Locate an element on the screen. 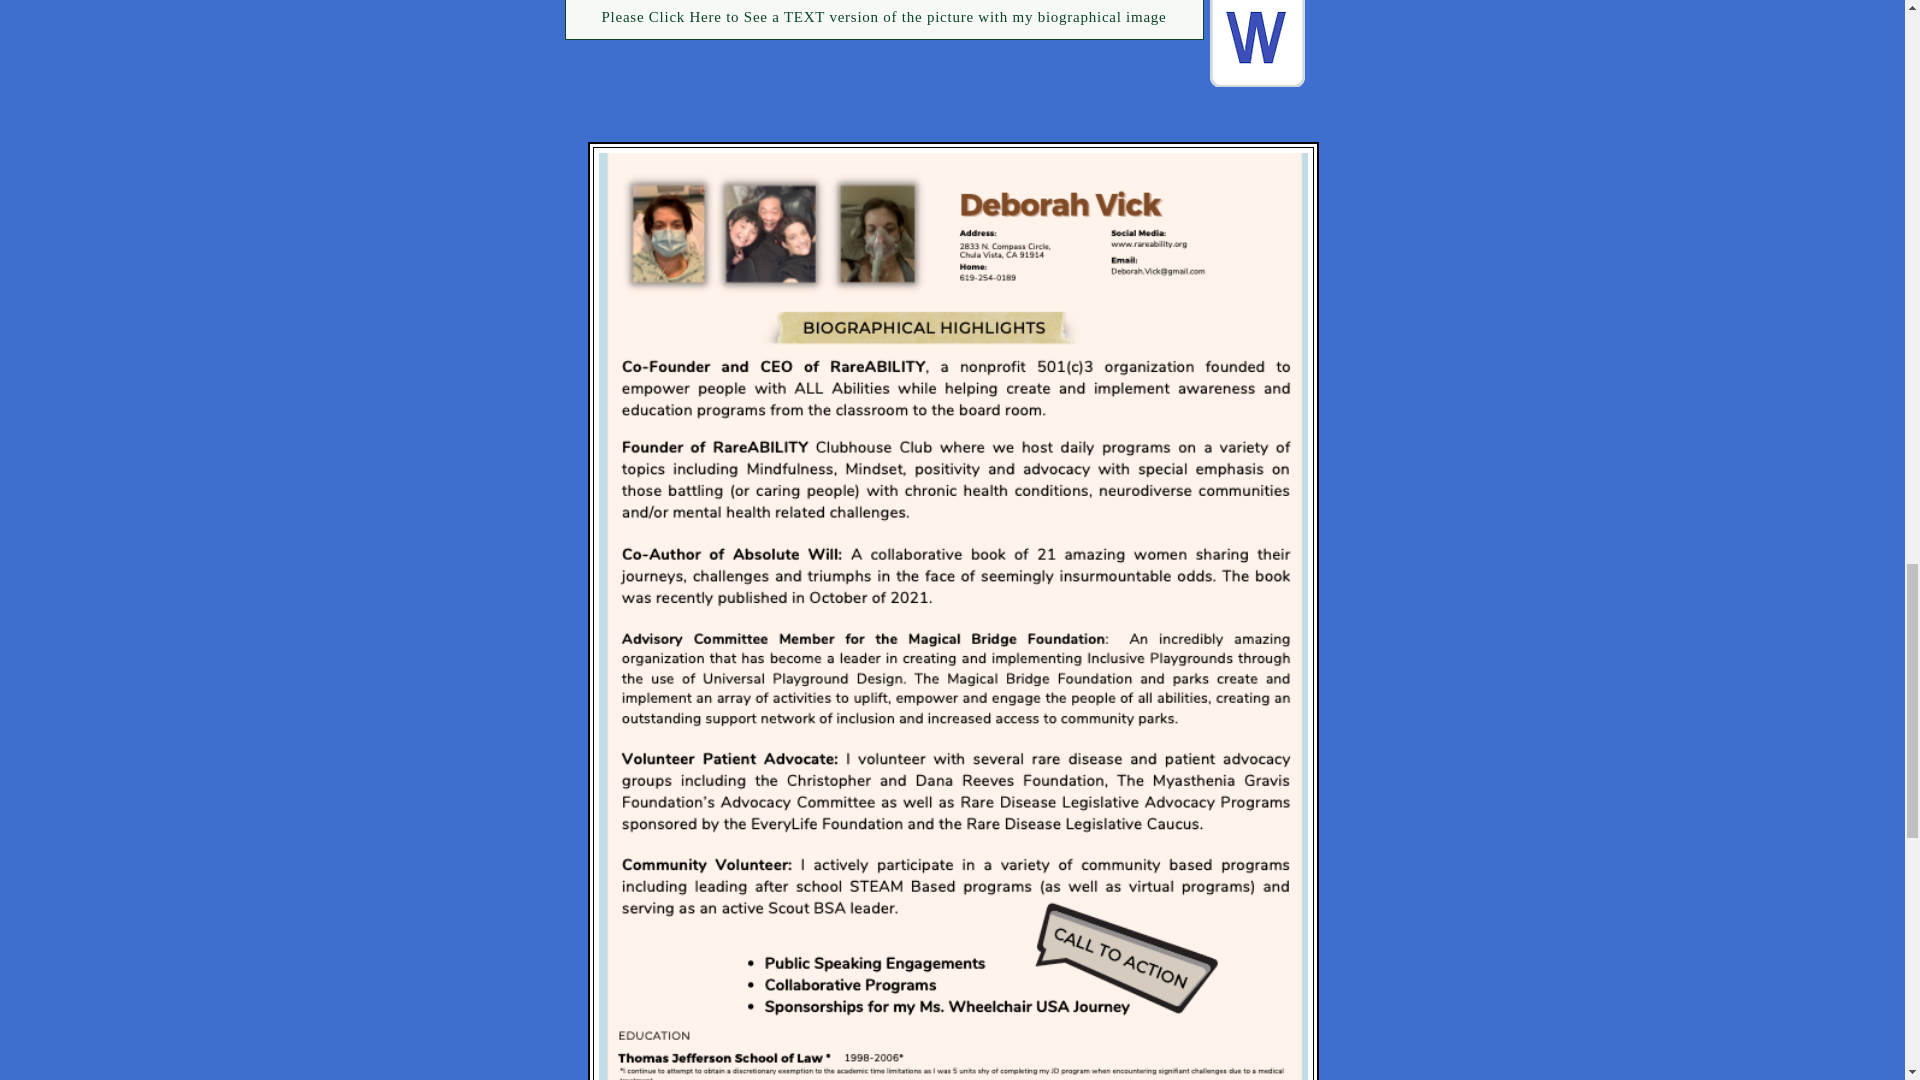  Biographical Highlights.rtf is located at coordinates (1257, 46).